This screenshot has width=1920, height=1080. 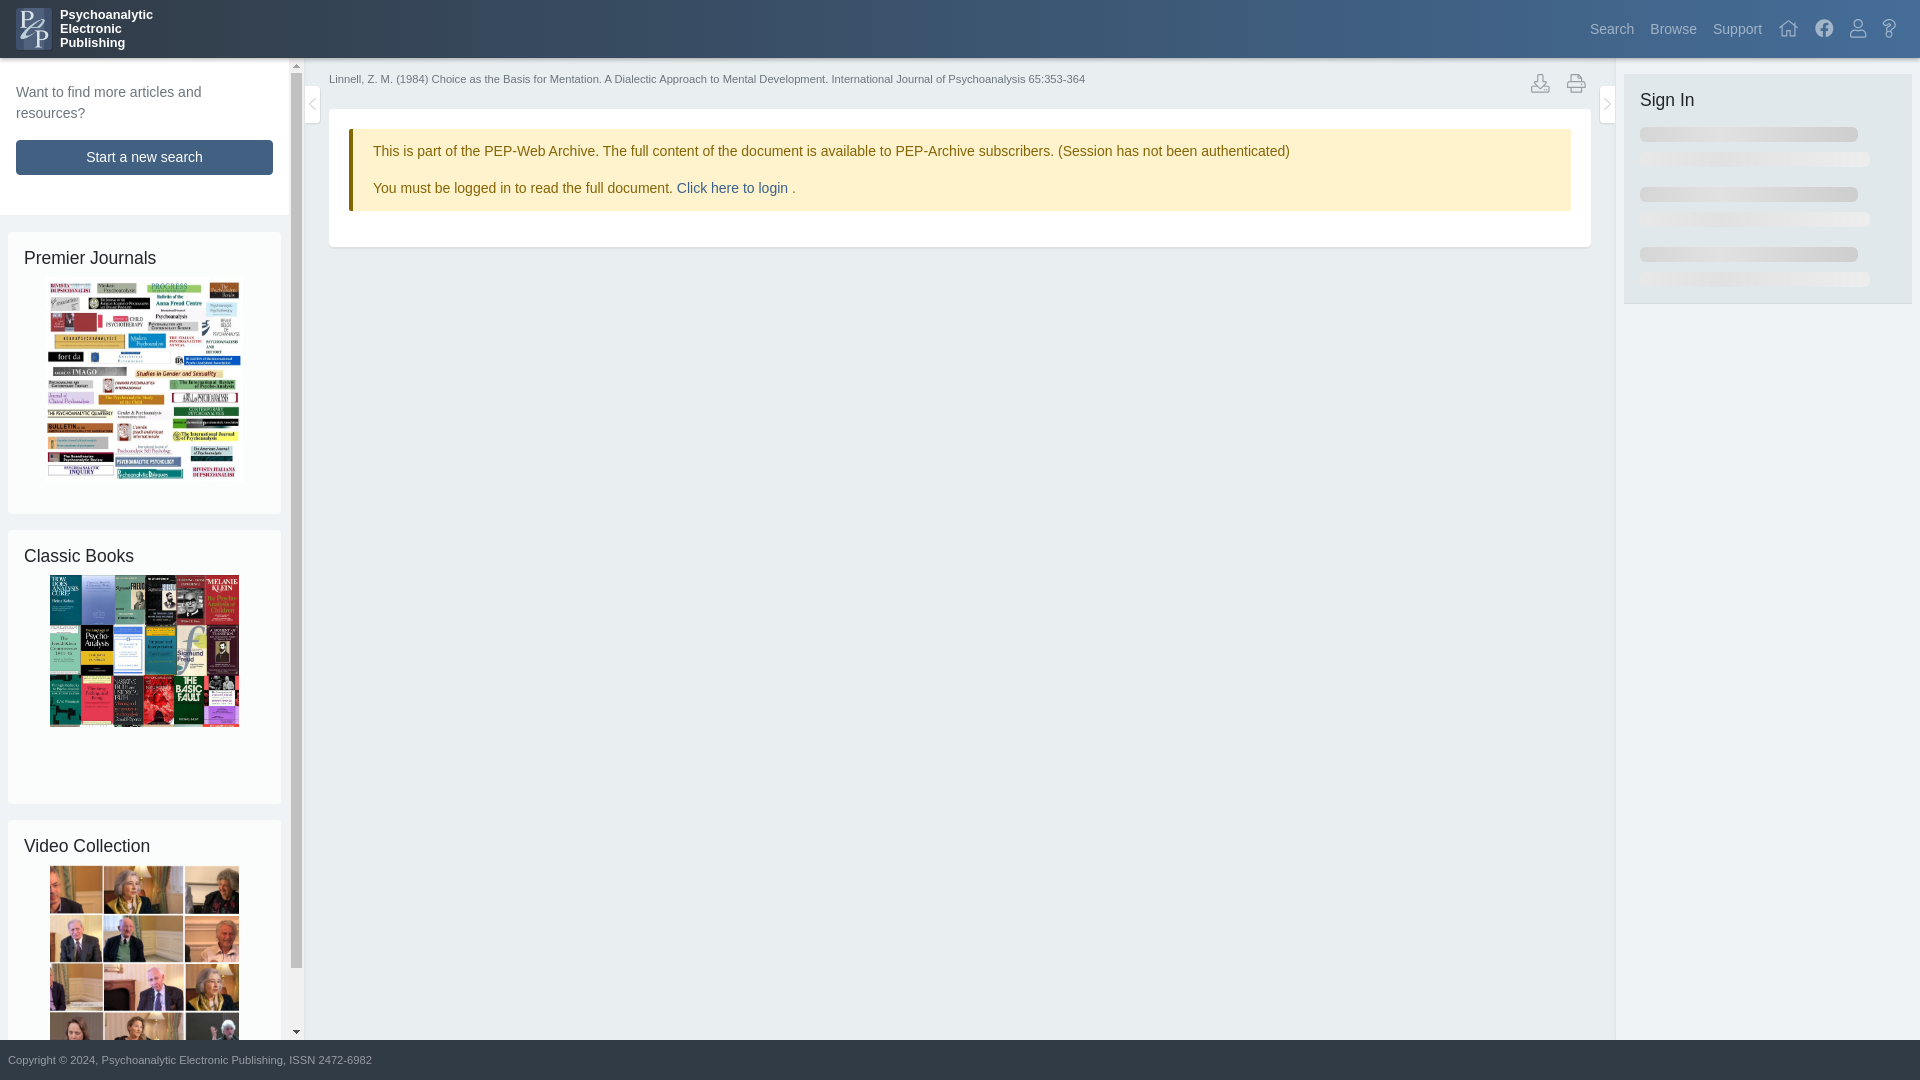 I want to click on Browse, so click(x=1737, y=28).